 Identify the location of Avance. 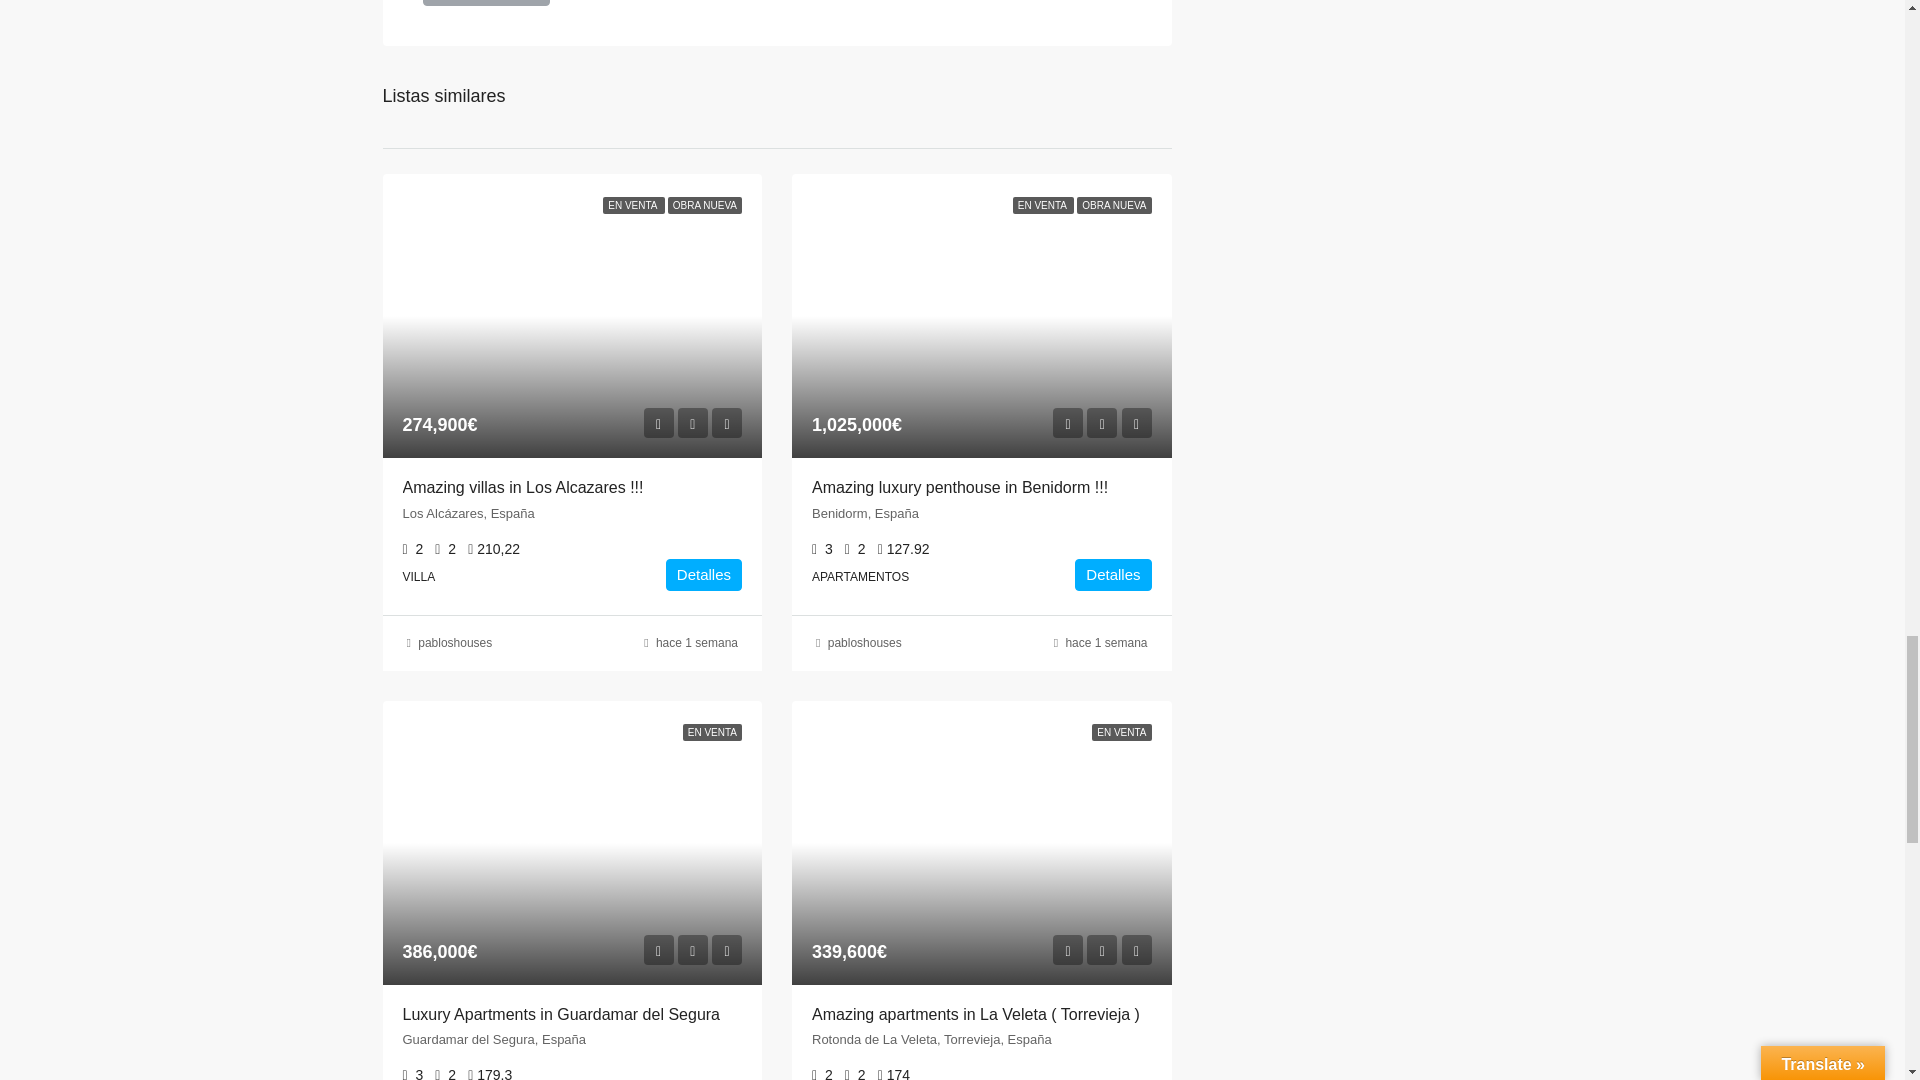
(658, 423).